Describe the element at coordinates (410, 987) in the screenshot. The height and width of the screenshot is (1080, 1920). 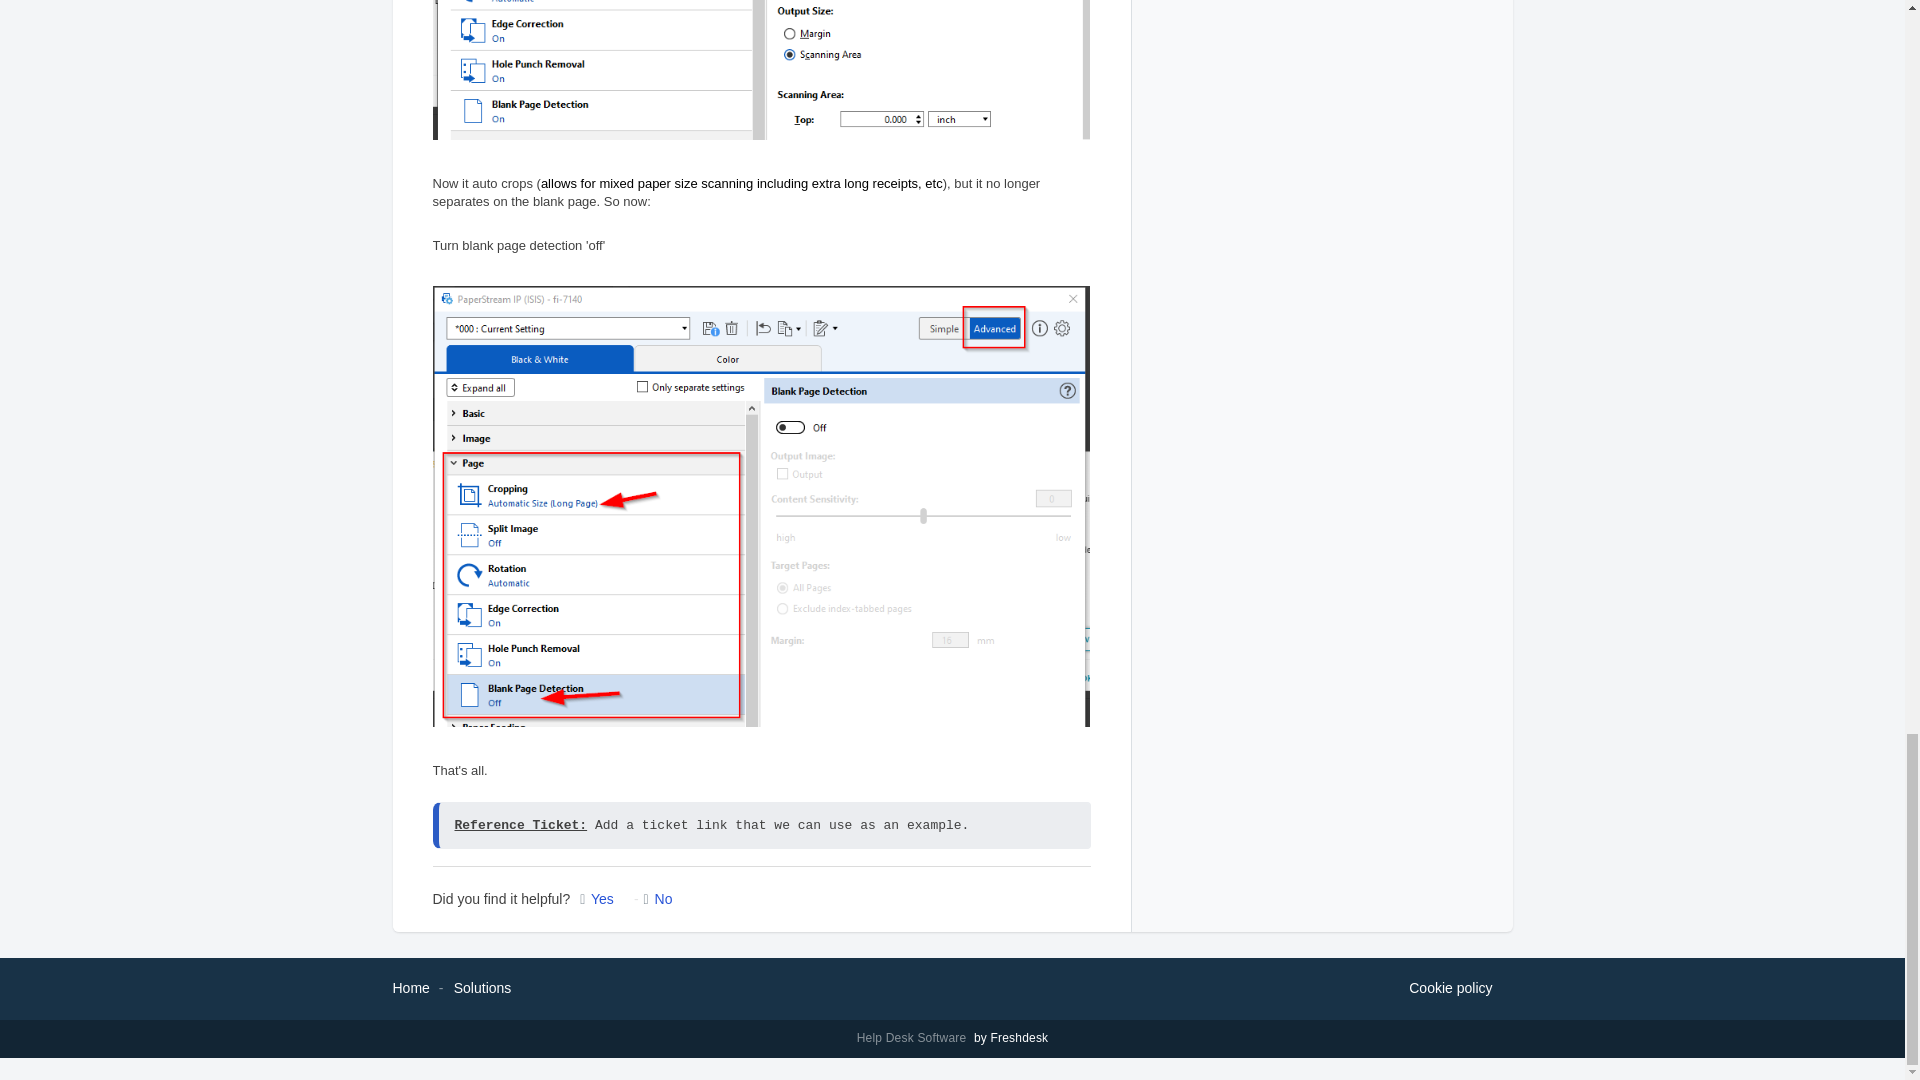
I see `Home` at that location.